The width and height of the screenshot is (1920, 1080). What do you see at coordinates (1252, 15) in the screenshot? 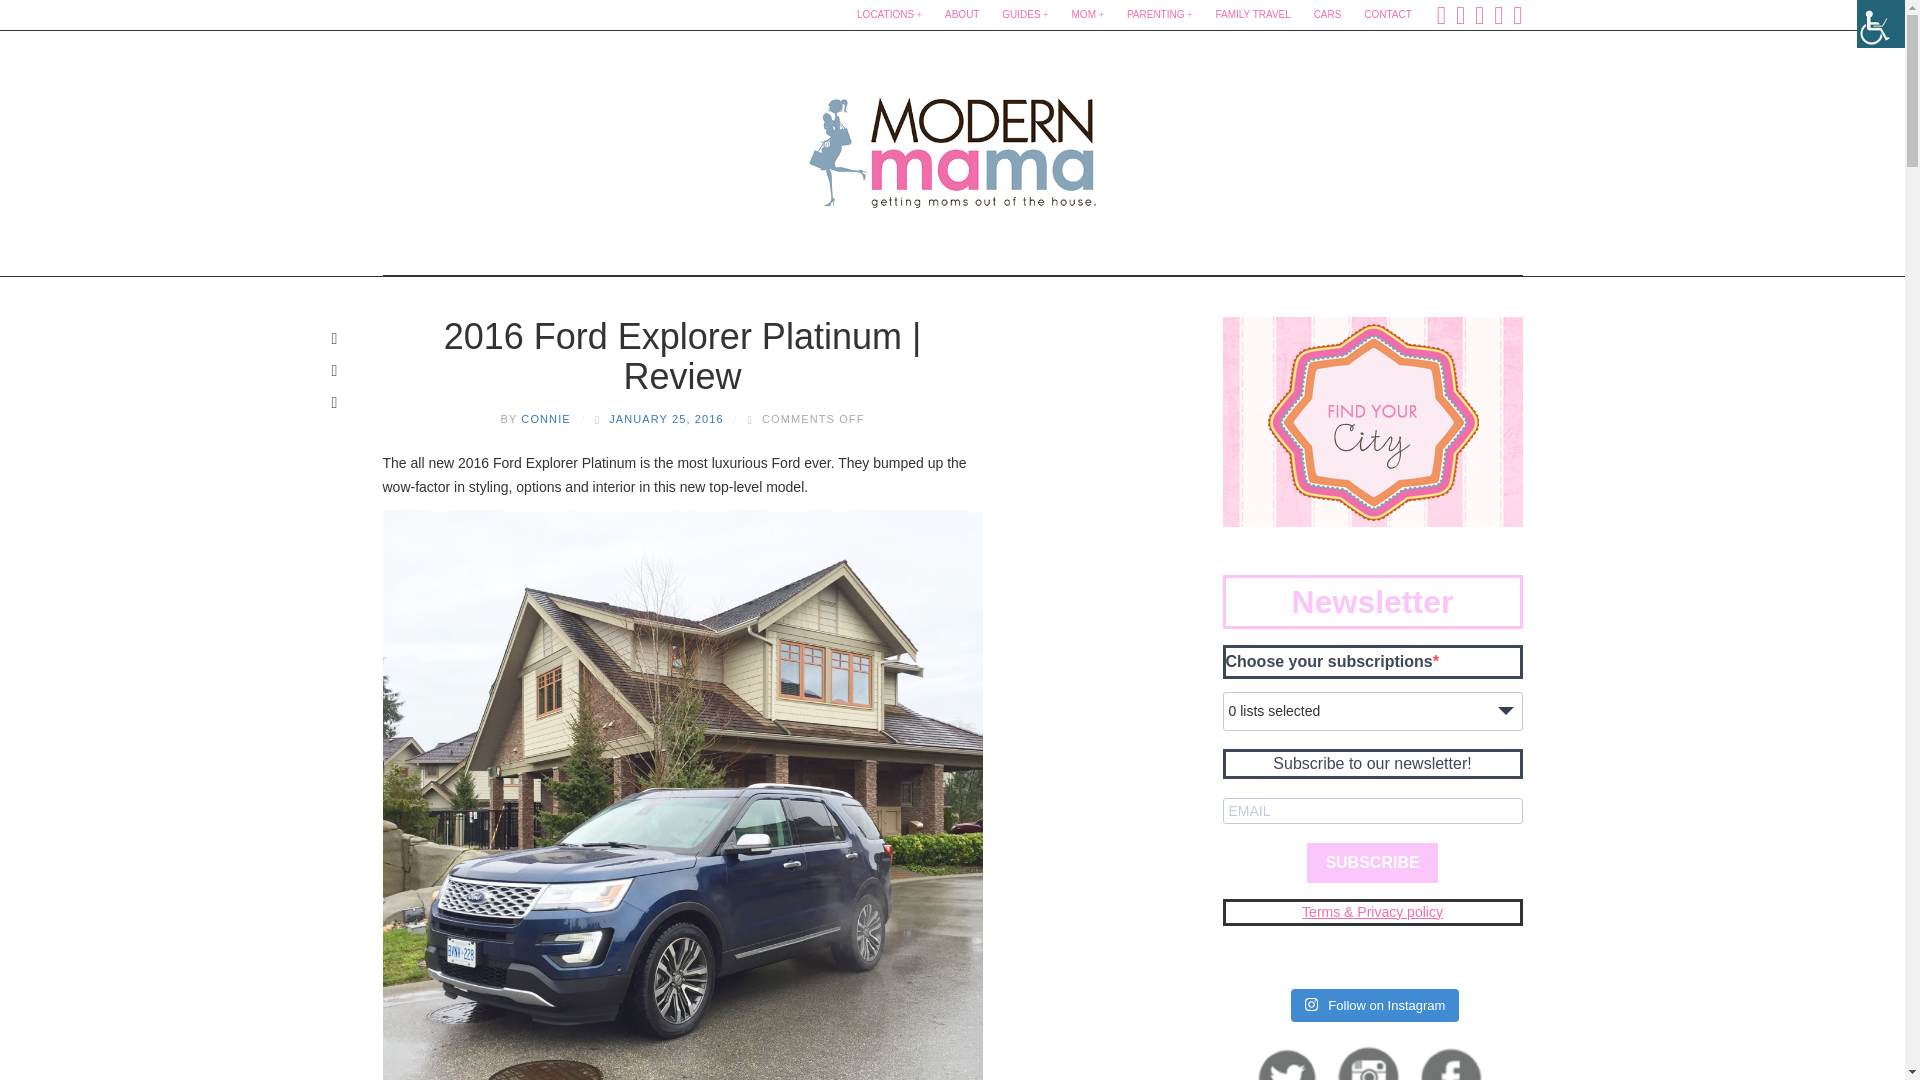
I see `FAMILY TRAVEL` at bounding box center [1252, 15].